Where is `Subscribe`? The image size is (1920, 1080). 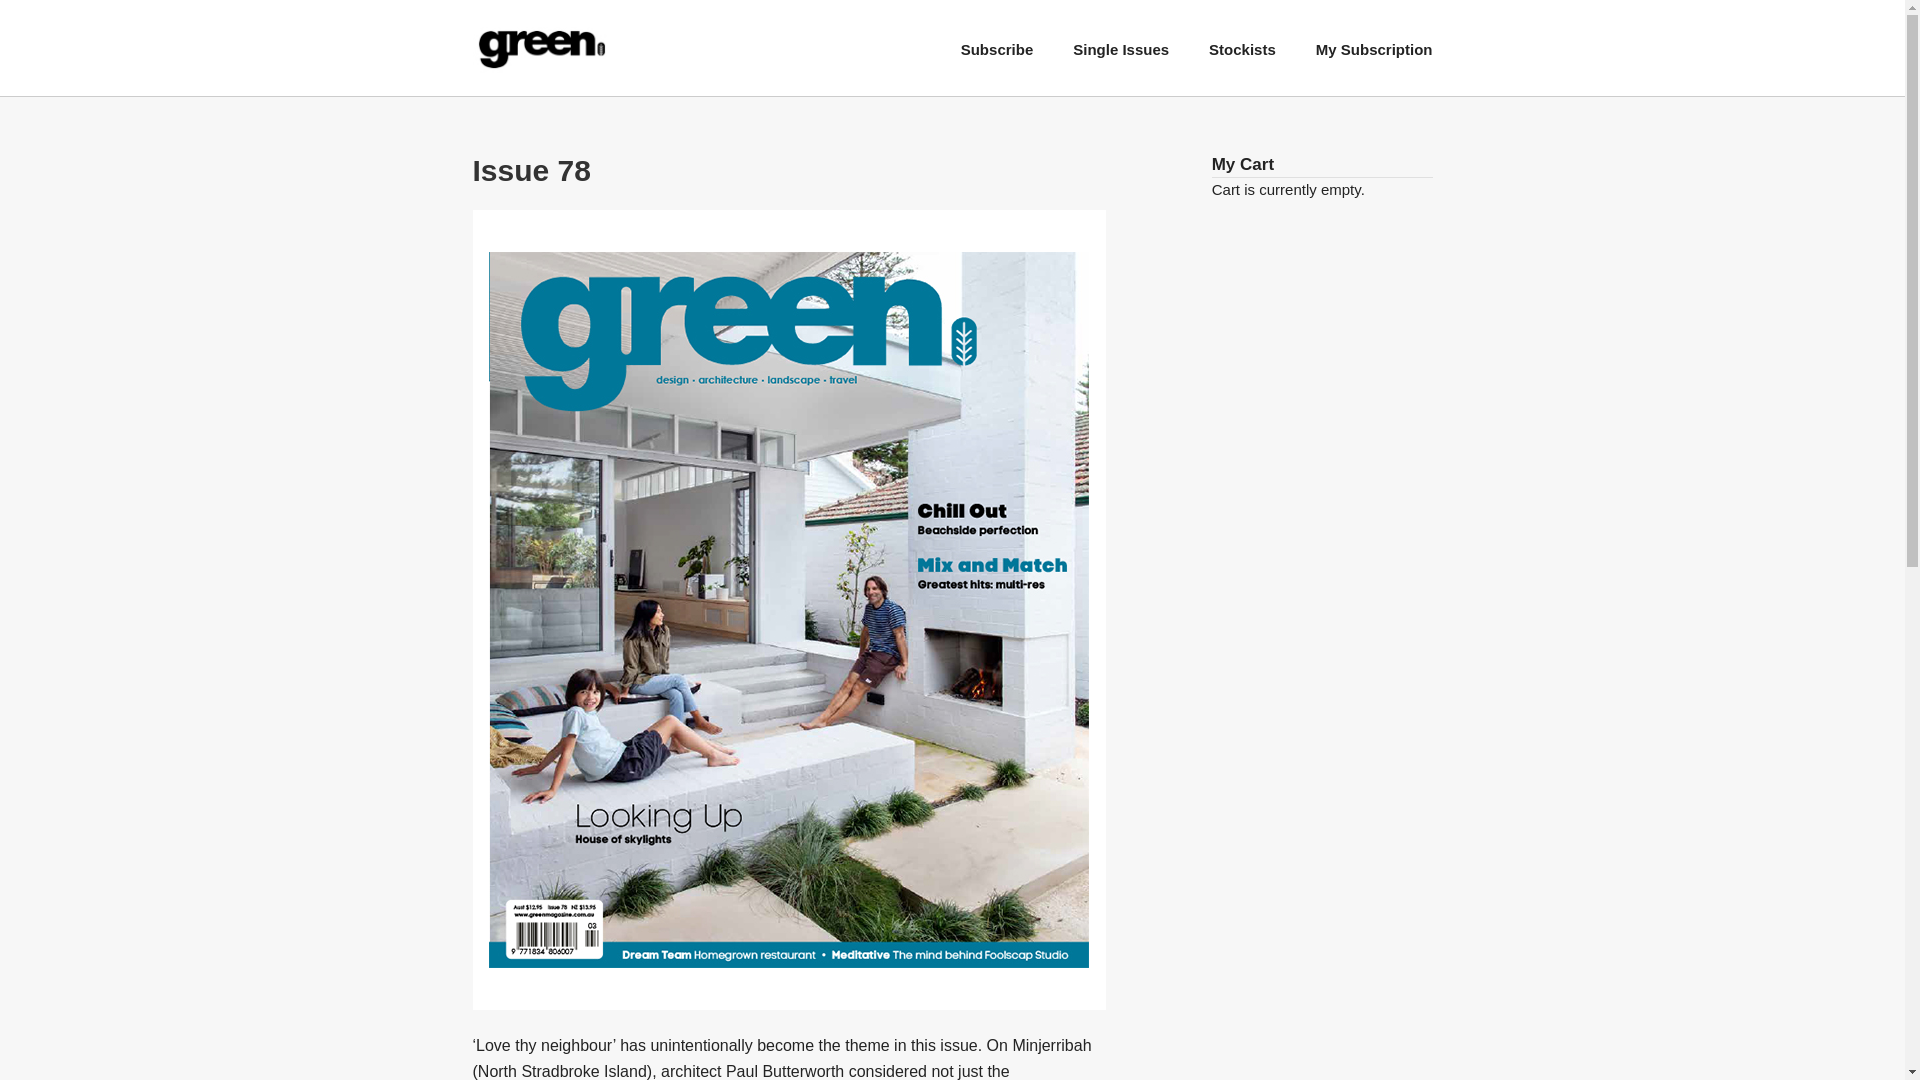 Subscribe is located at coordinates (998, 50).